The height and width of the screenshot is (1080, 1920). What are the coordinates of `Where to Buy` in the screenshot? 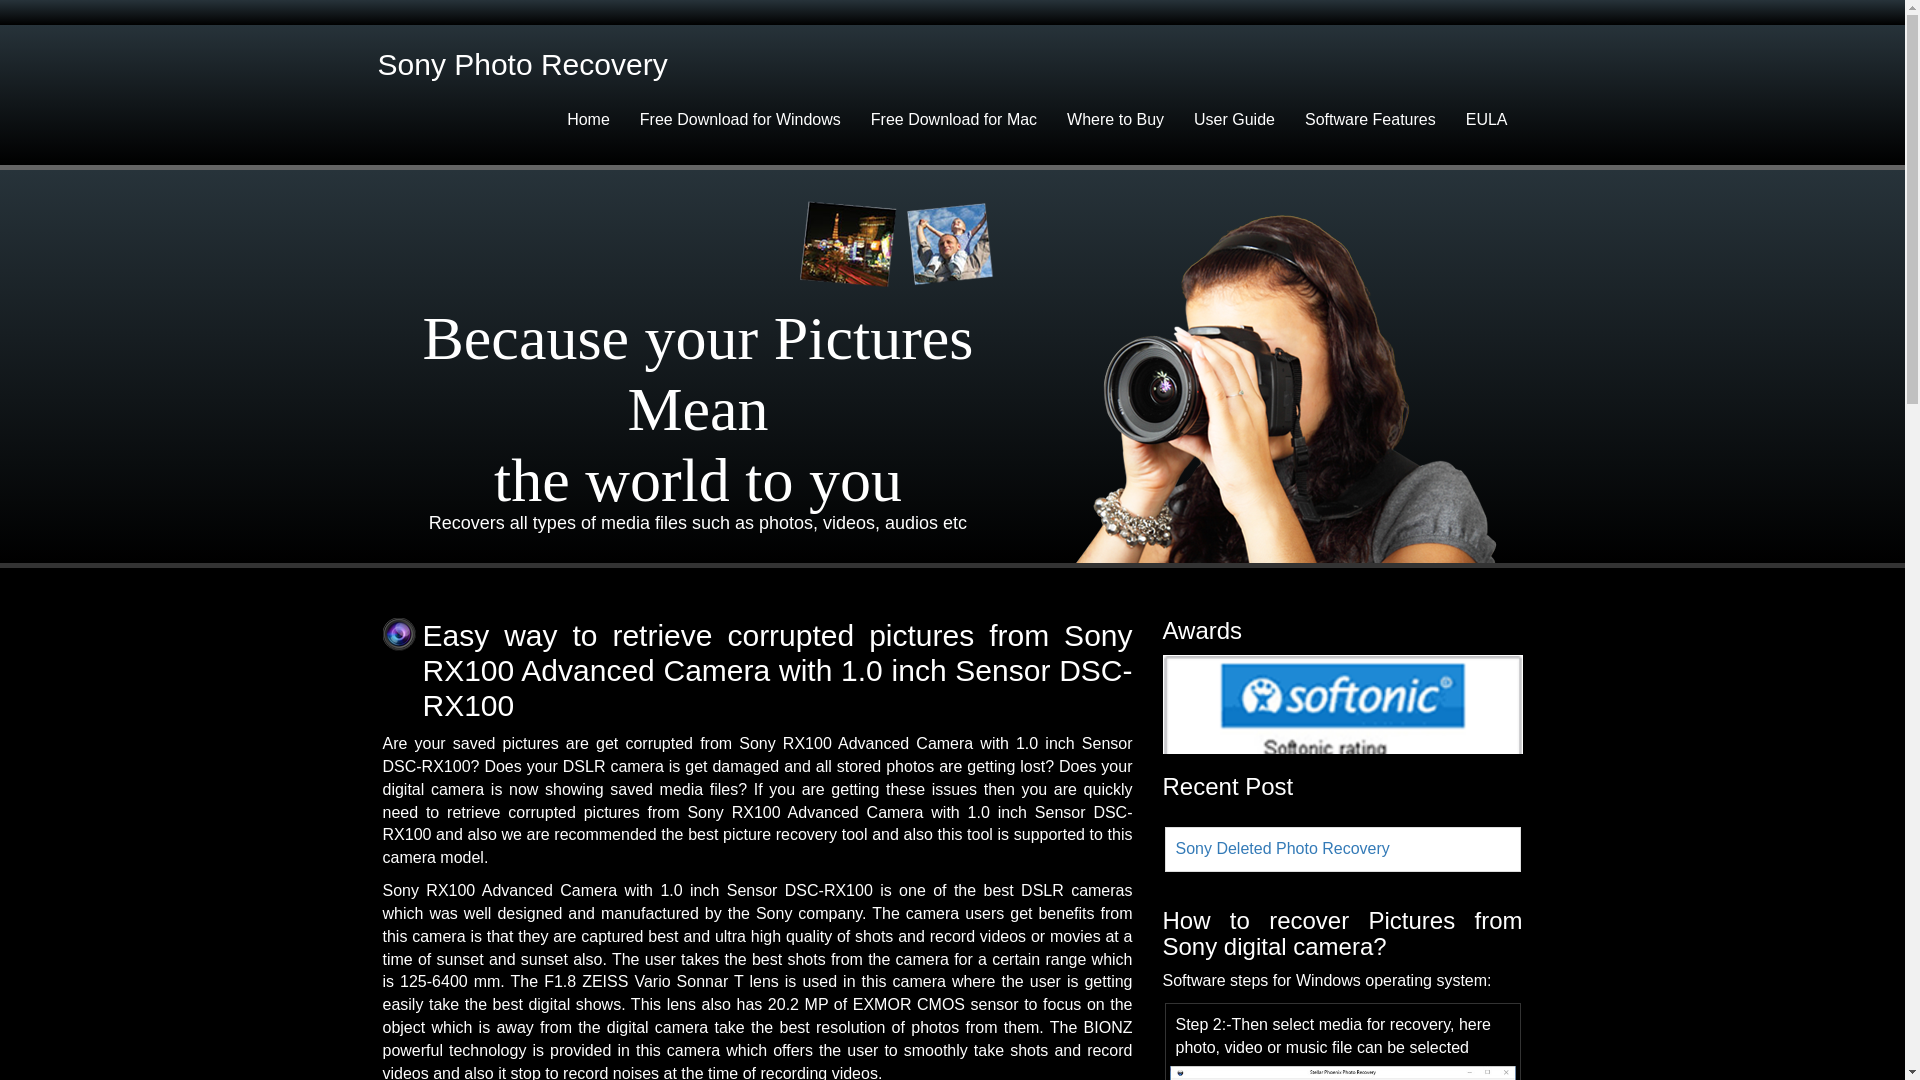 It's located at (1115, 120).